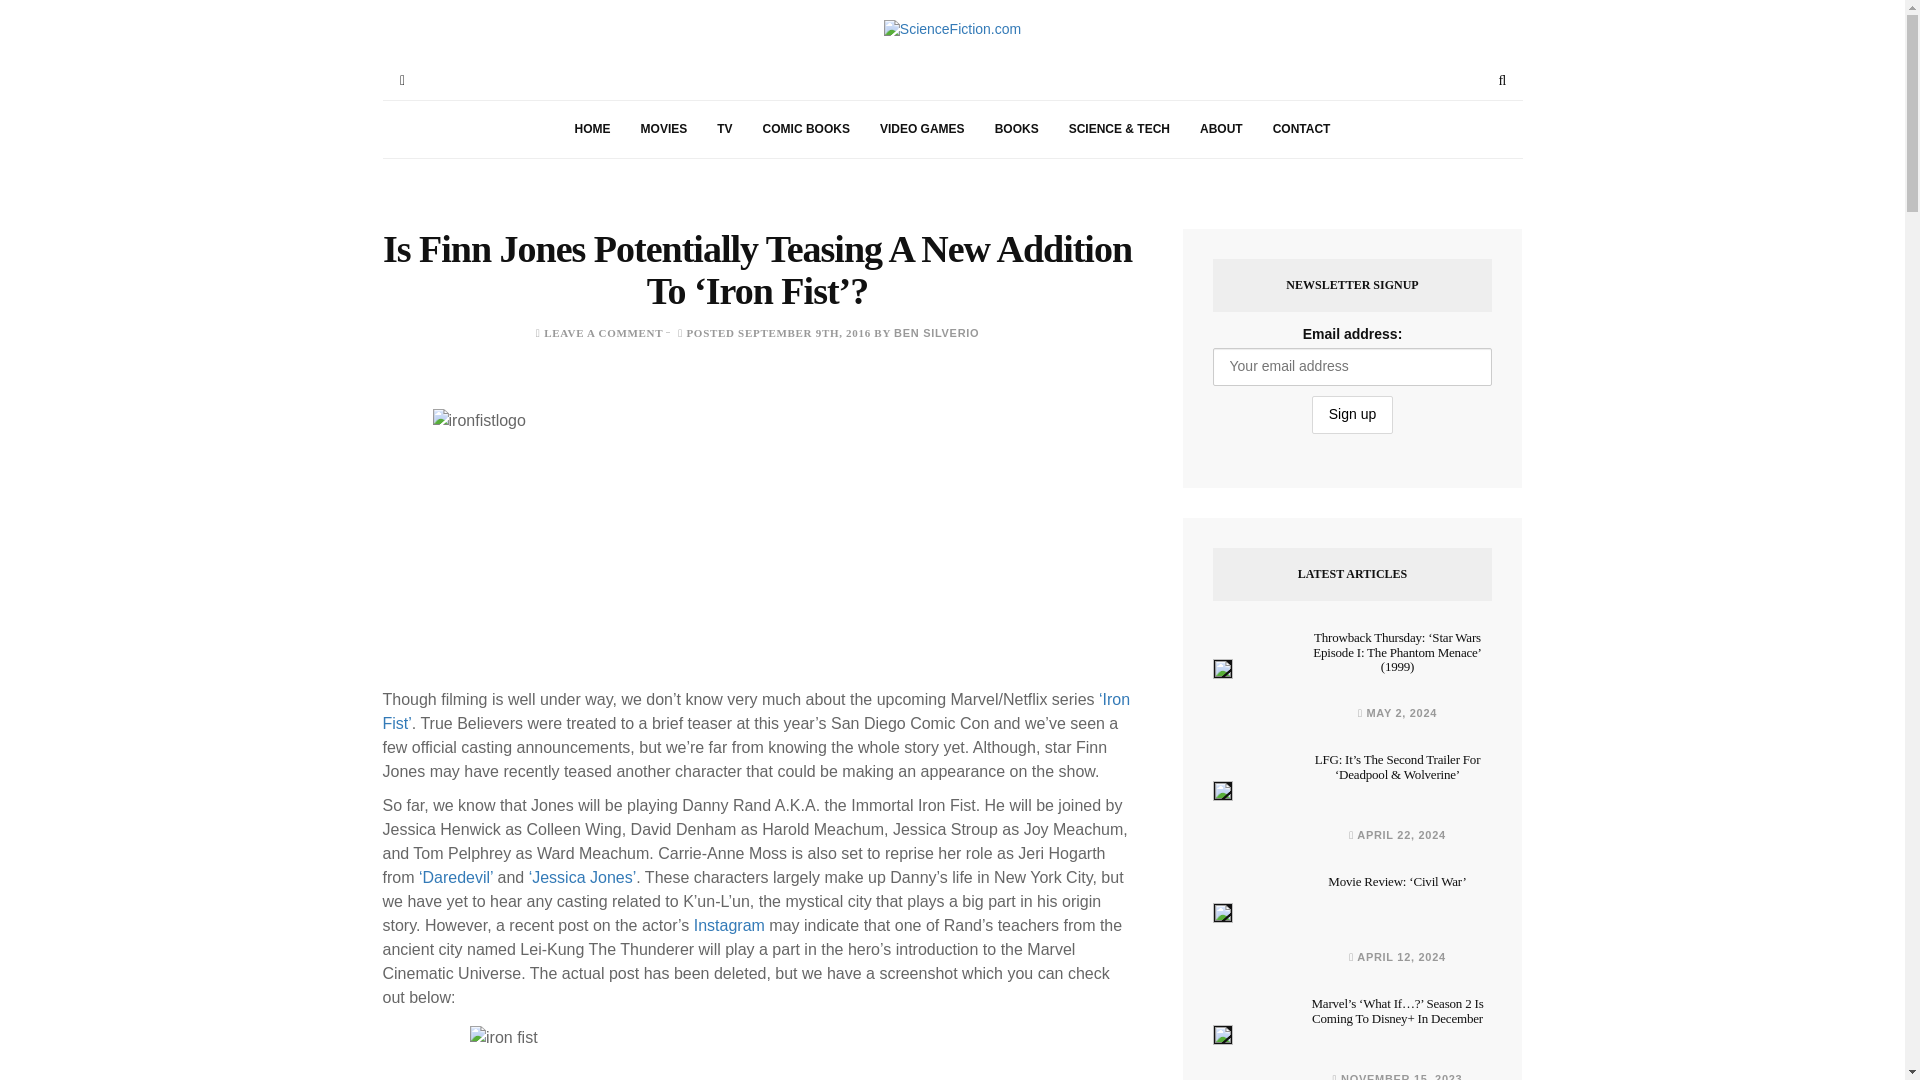 The image size is (1920, 1080). Describe the element at coordinates (664, 129) in the screenshot. I see `MOVIES` at that location.